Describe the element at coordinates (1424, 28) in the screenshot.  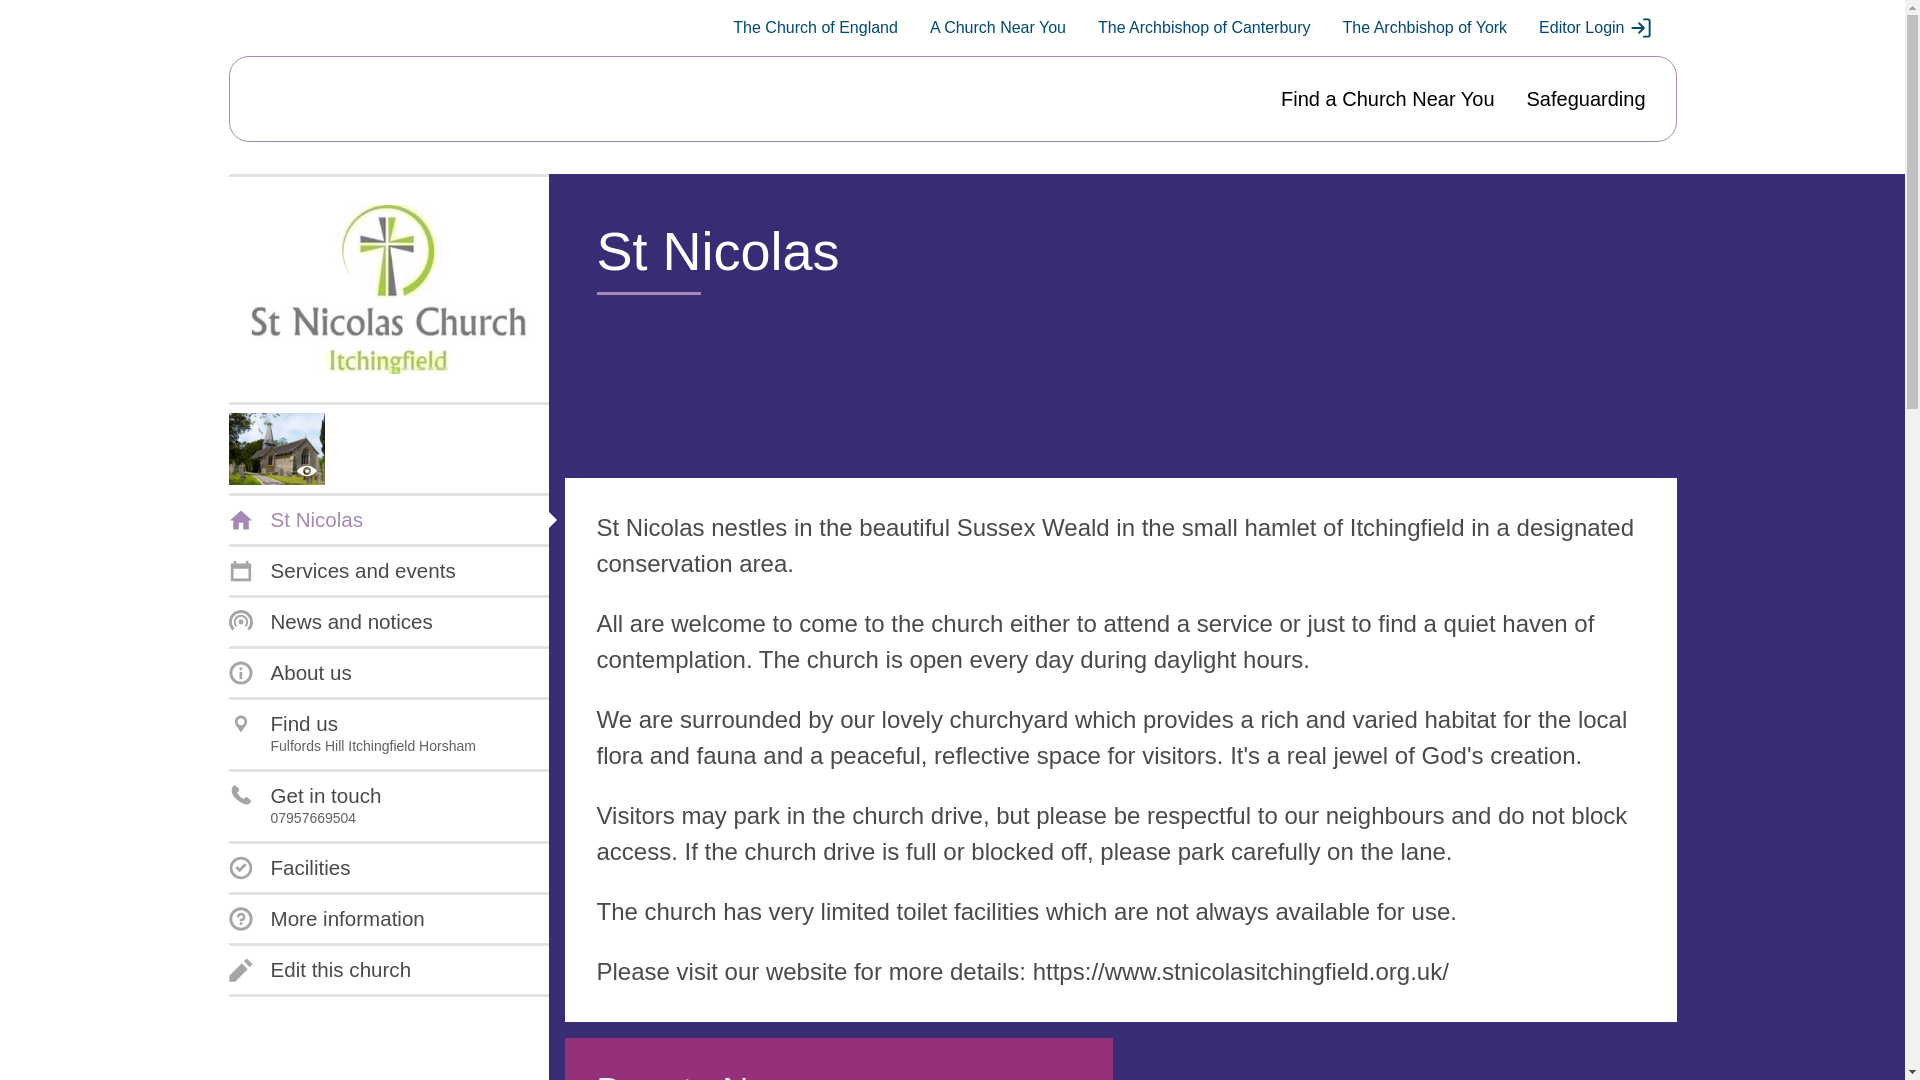
I see `The Archbishop of York` at that location.